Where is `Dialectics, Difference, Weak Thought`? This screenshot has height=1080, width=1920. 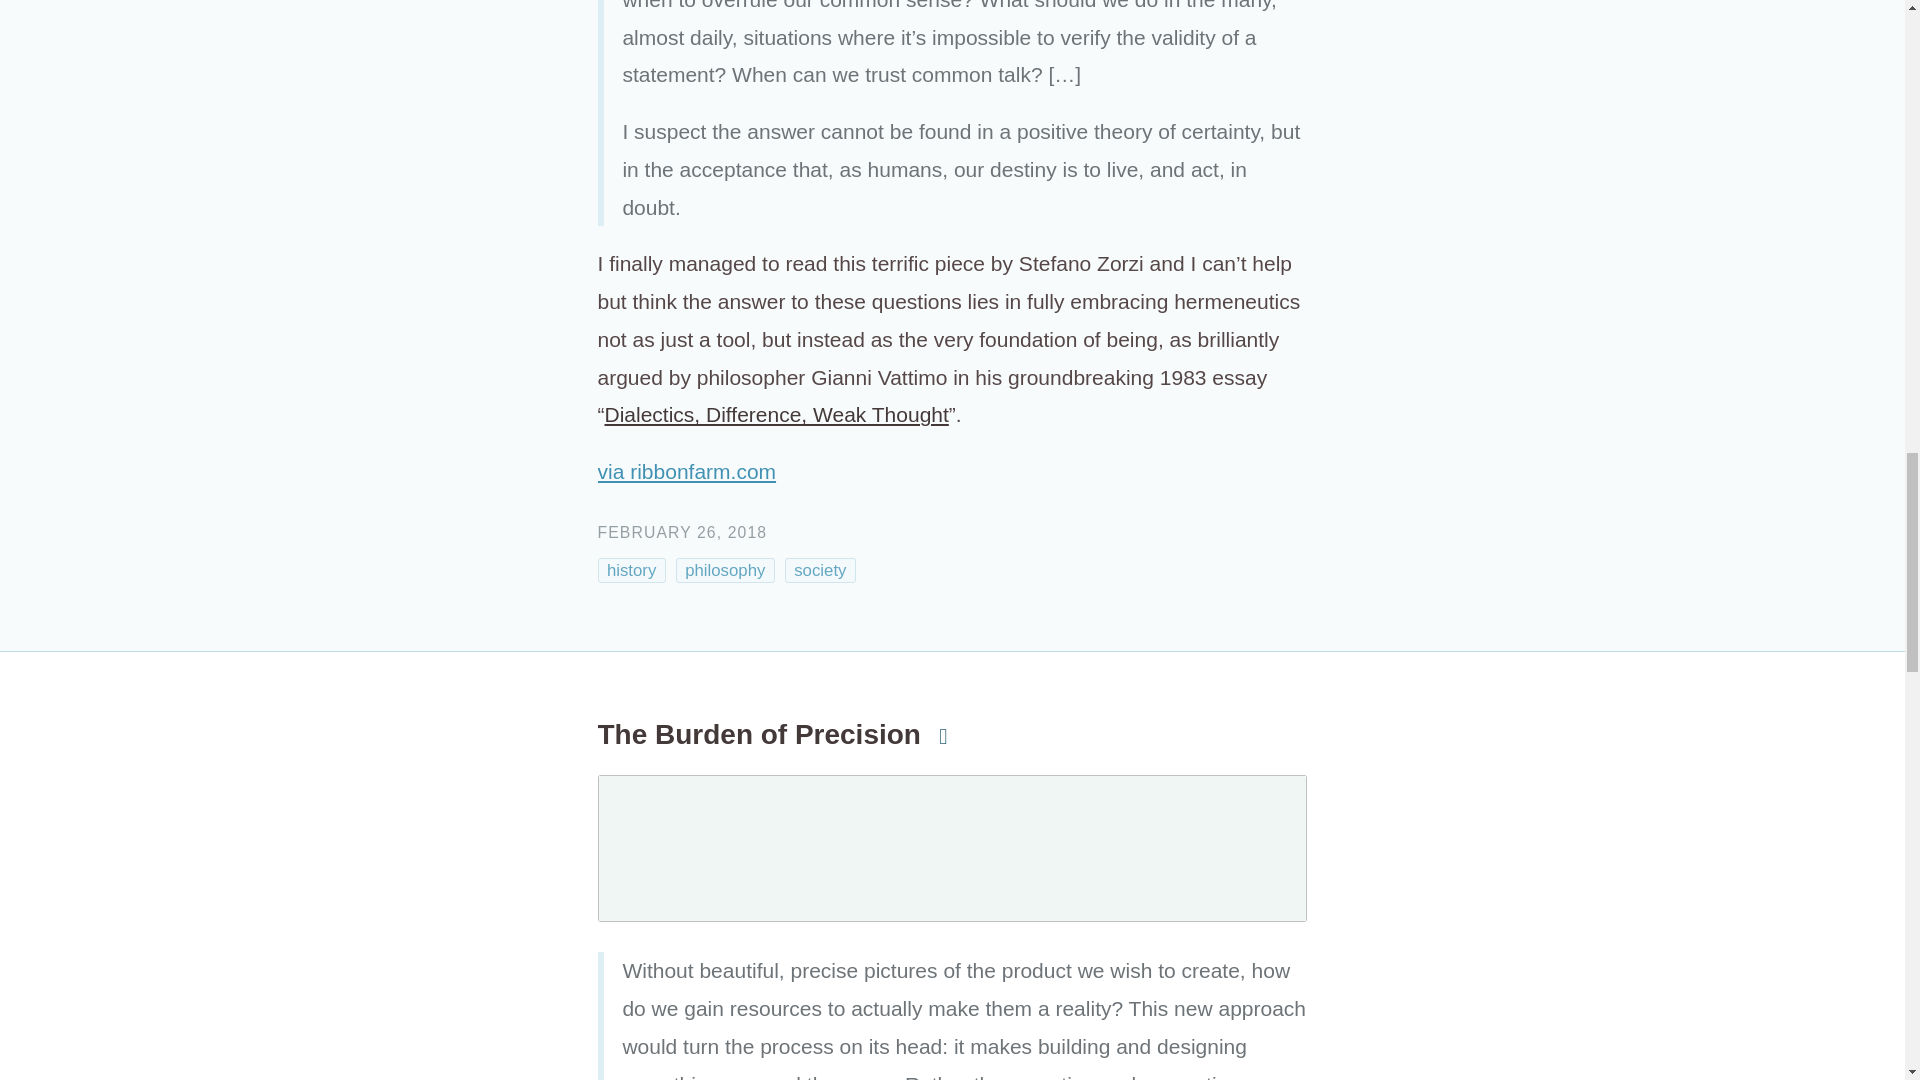 Dialectics, Difference, Weak Thought is located at coordinates (776, 414).